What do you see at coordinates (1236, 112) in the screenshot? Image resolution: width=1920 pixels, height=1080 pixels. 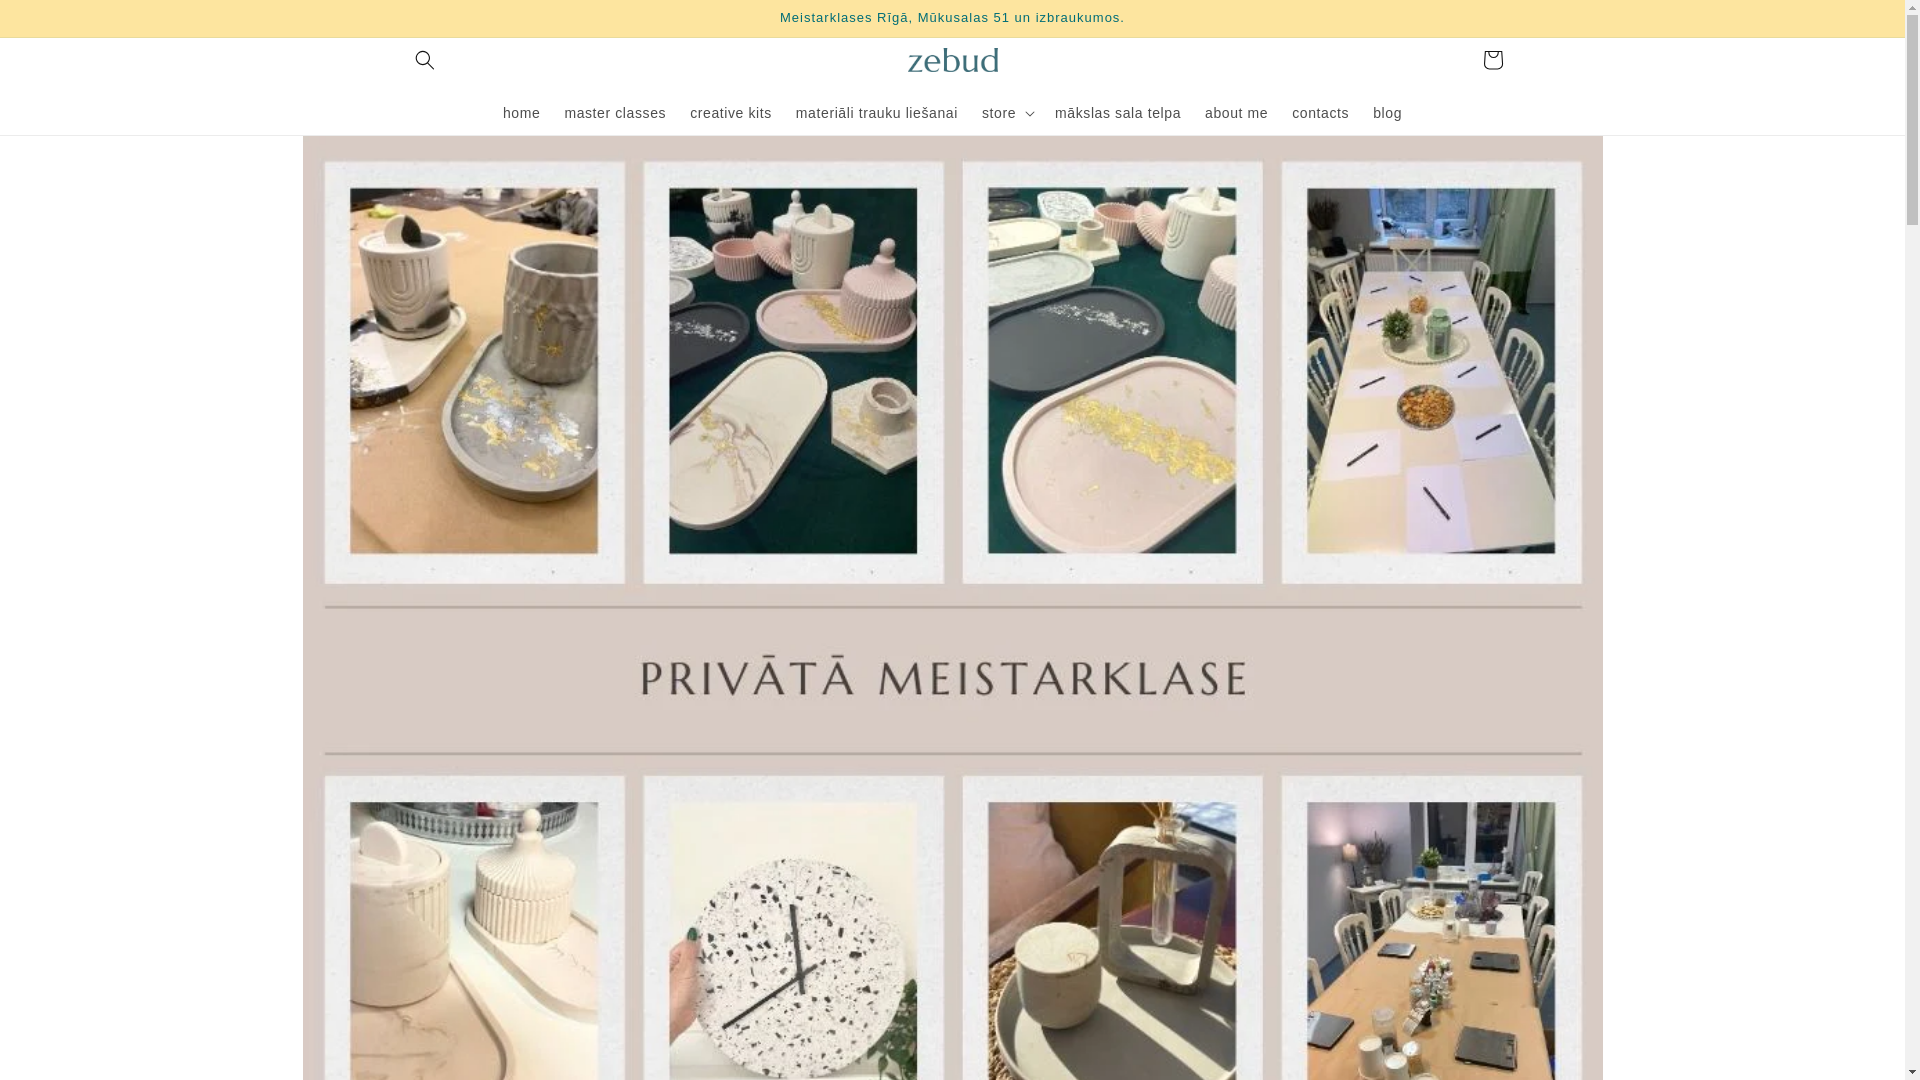 I see `about me` at bounding box center [1236, 112].